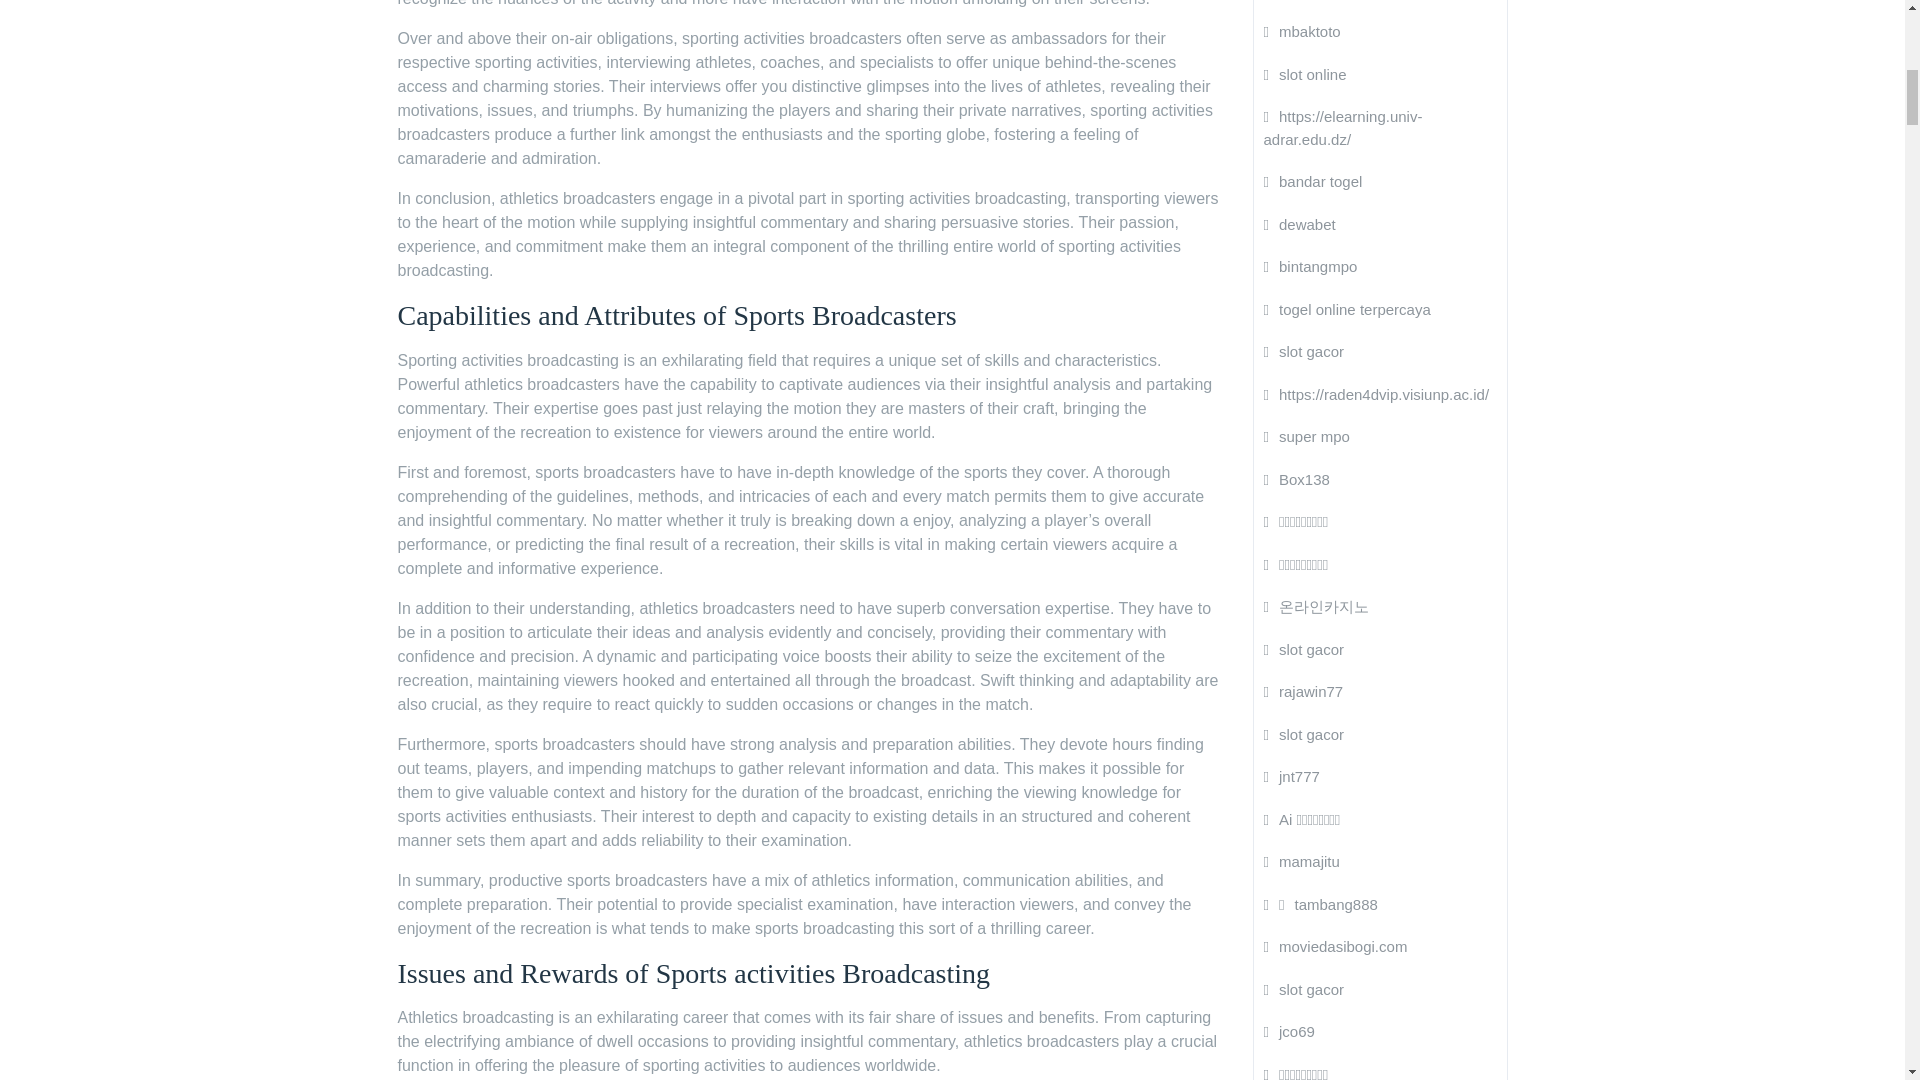 The height and width of the screenshot is (1080, 1920). What do you see at coordinates (1304, 351) in the screenshot?
I see `slot gacor` at bounding box center [1304, 351].